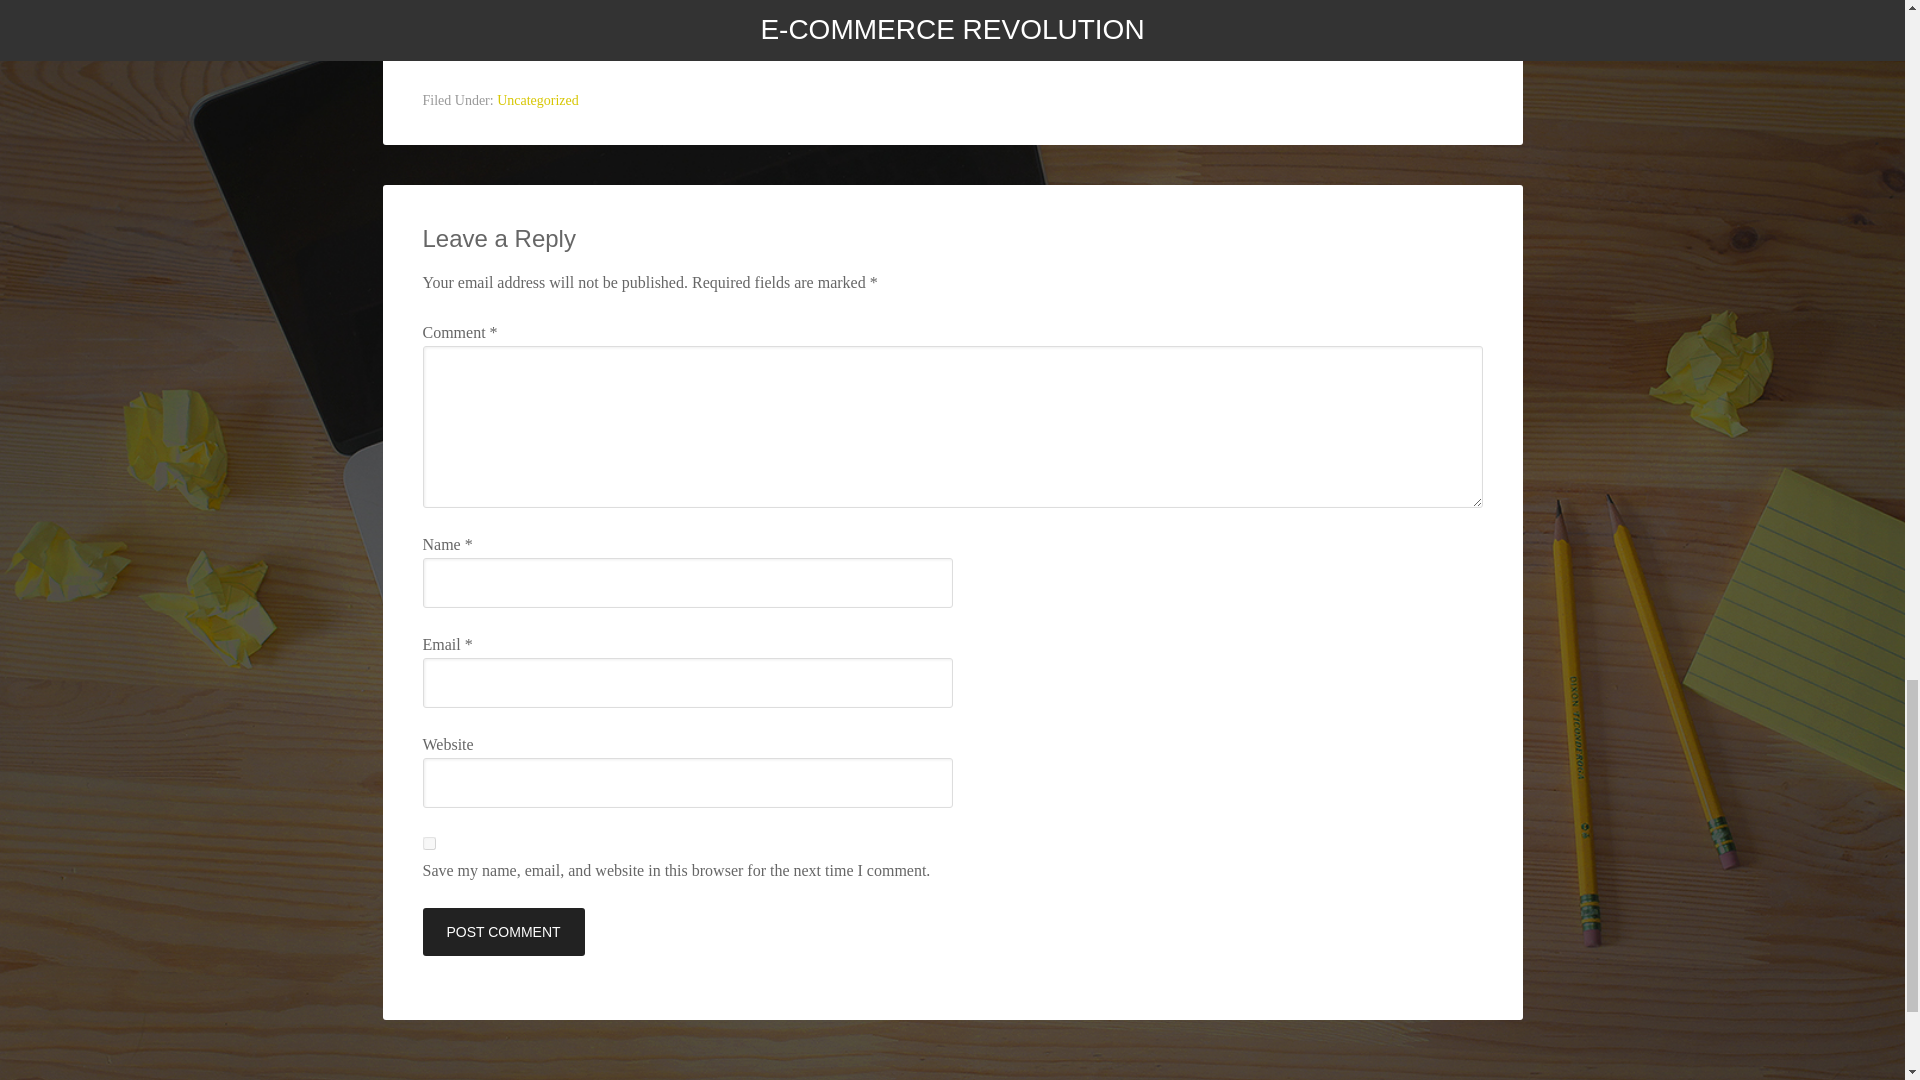 The height and width of the screenshot is (1080, 1920). What do you see at coordinates (538, 100) in the screenshot?
I see `Uncategorized` at bounding box center [538, 100].